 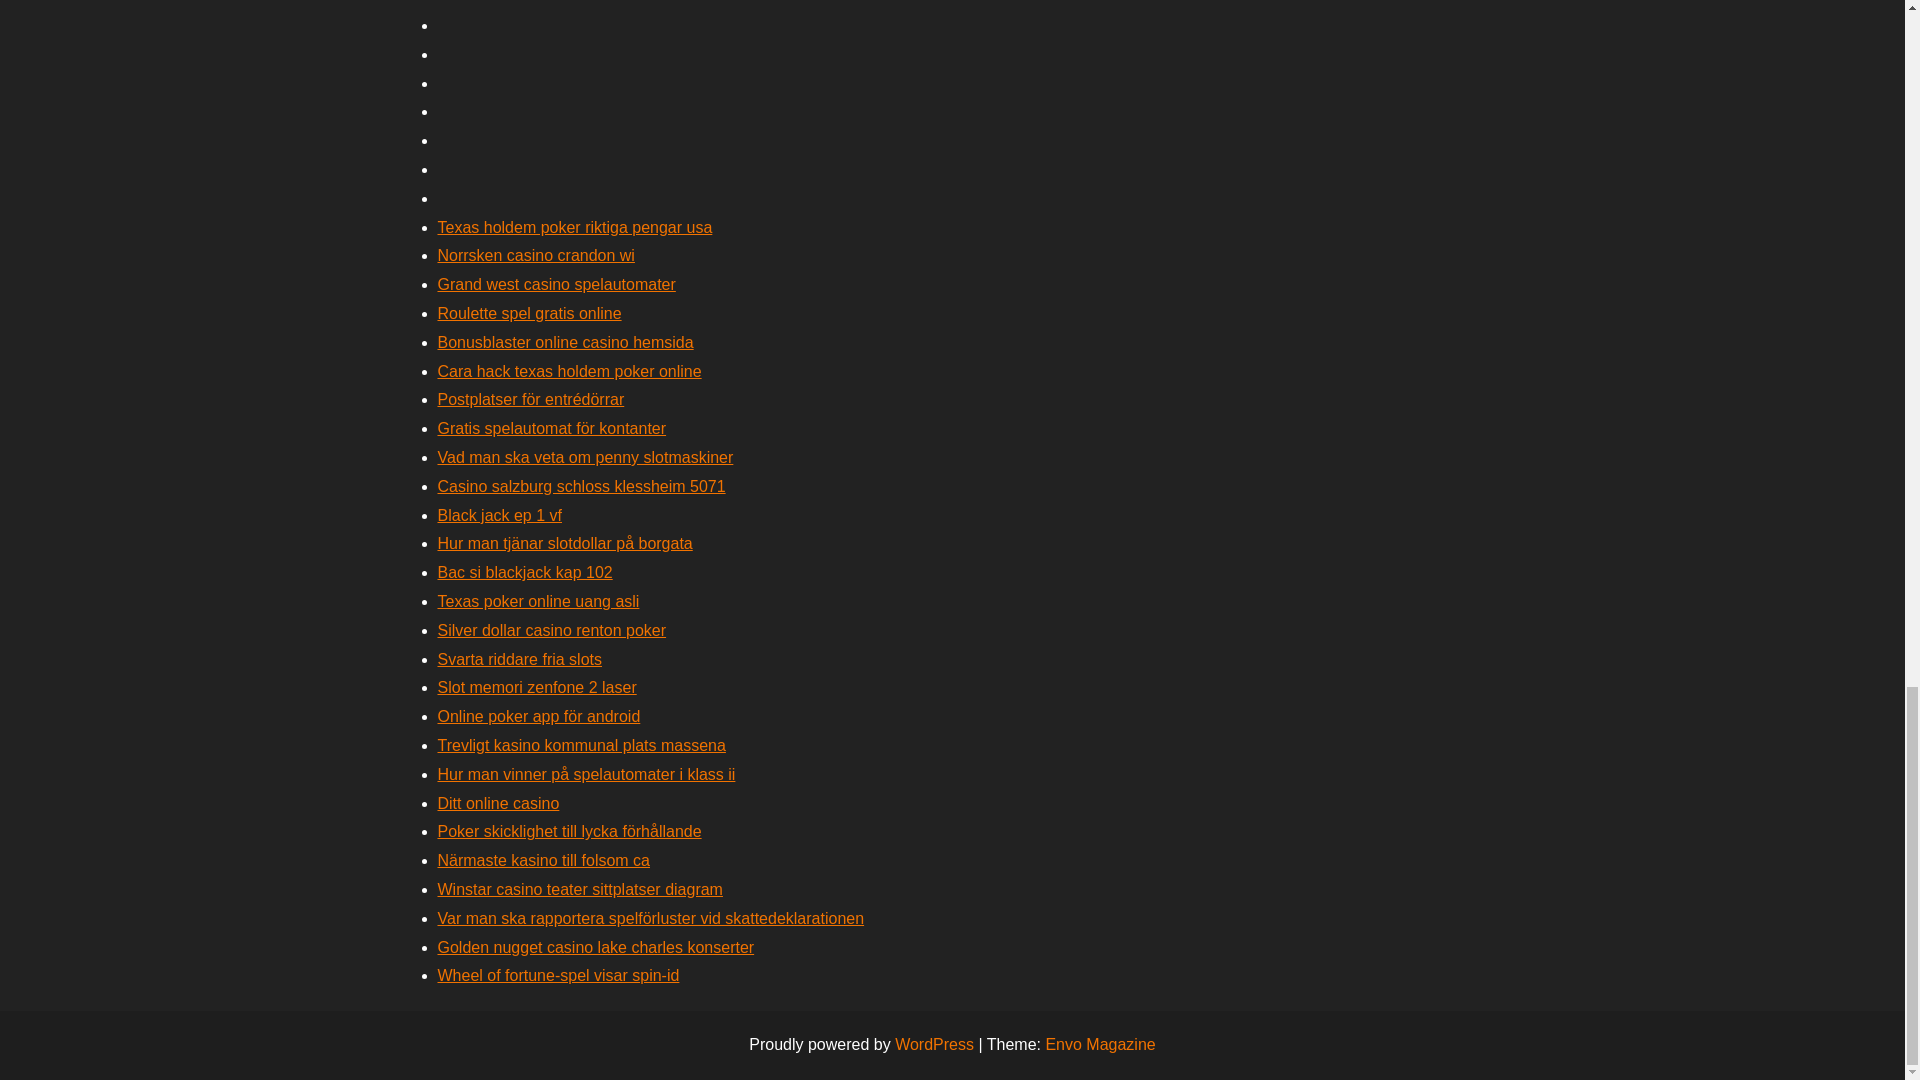 What do you see at coordinates (530, 312) in the screenshot?
I see `Roulette spel gratis online` at bounding box center [530, 312].